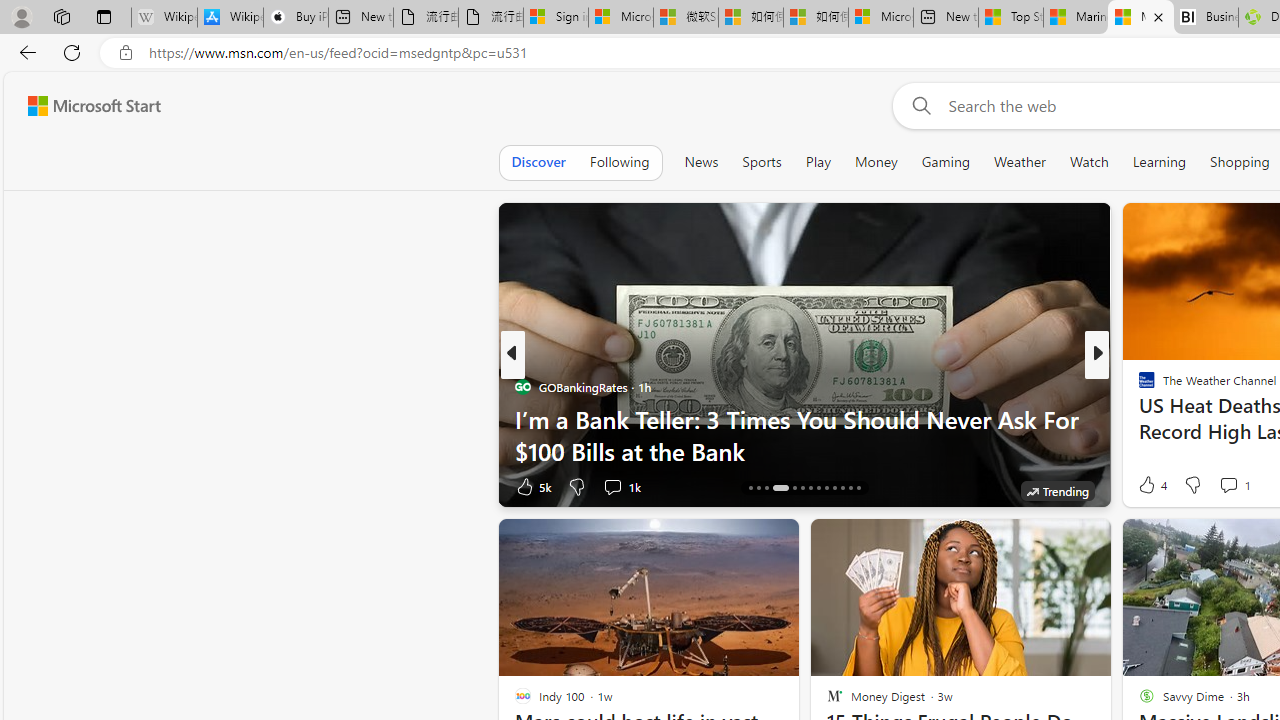  Describe the element at coordinates (532, 486) in the screenshot. I see `5k Like` at that location.